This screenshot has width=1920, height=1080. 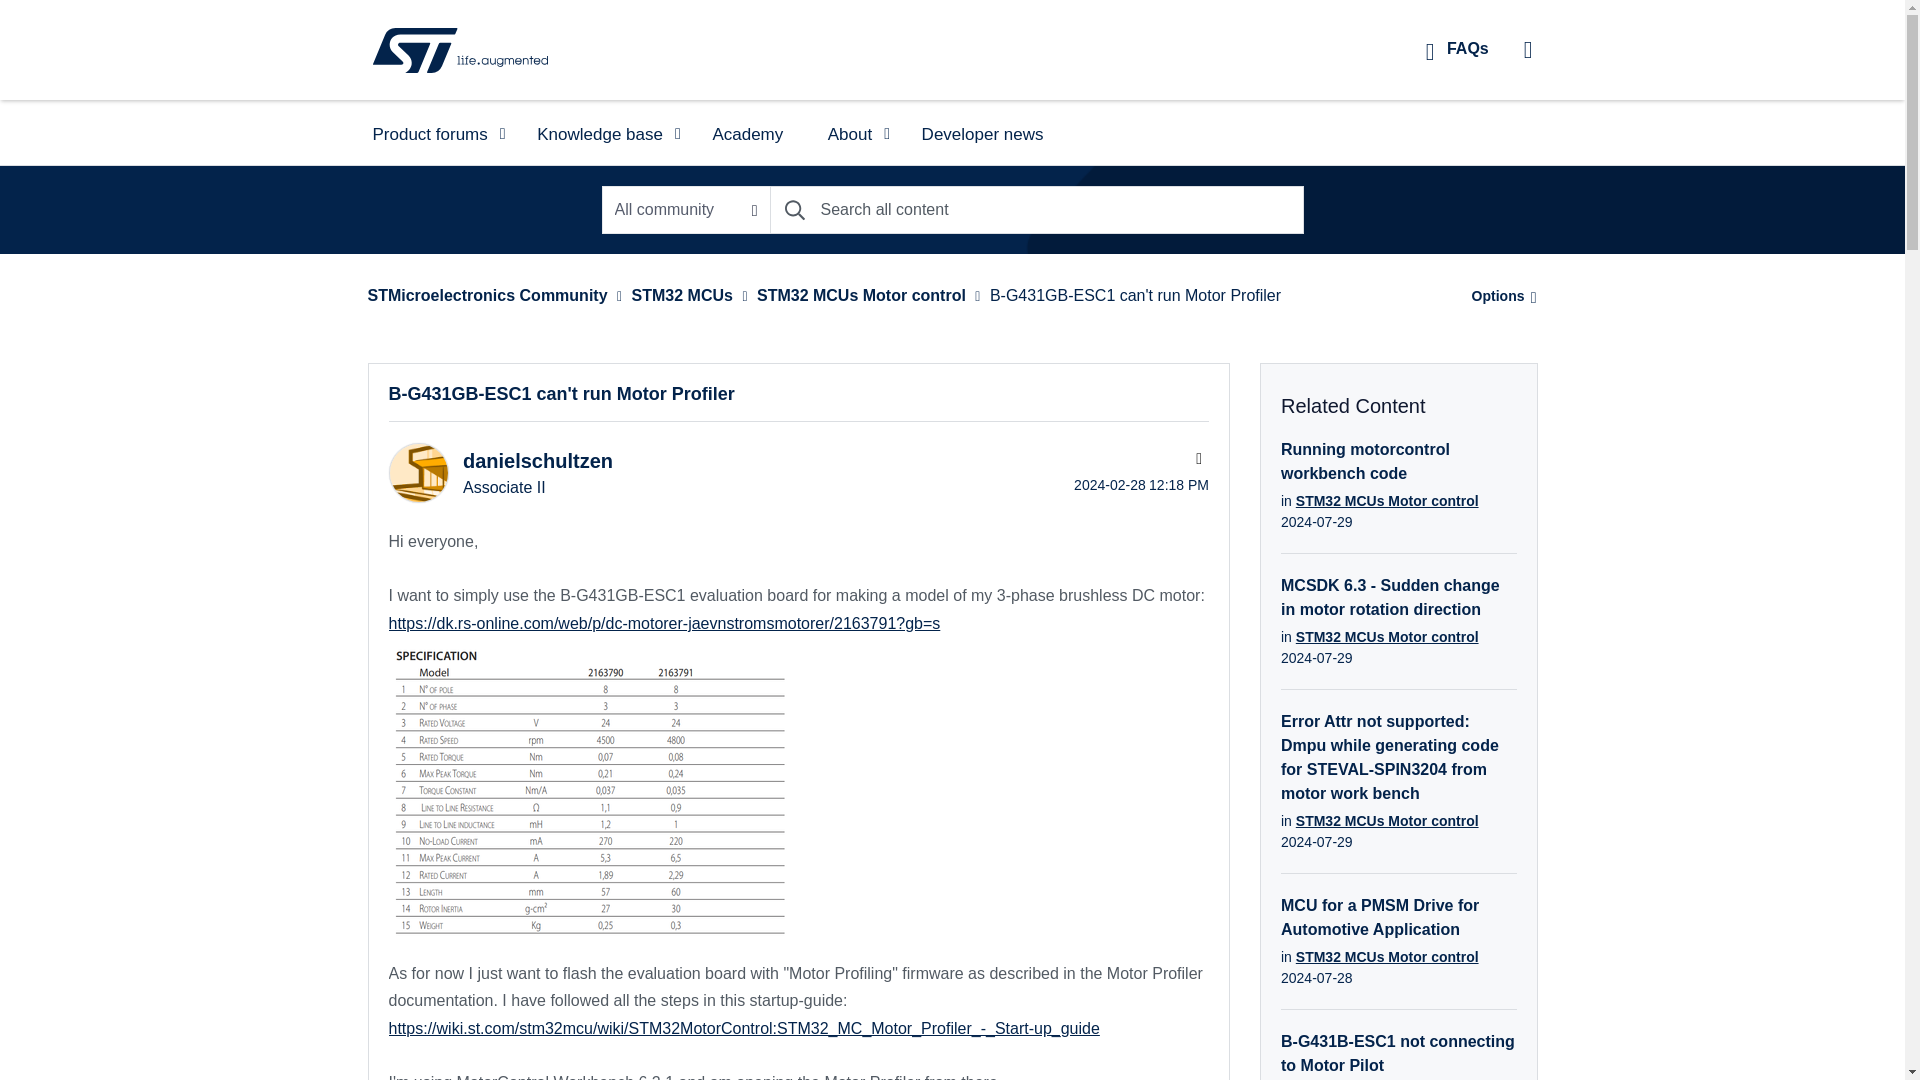 What do you see at coordinates (686, 210) in the screenshot?
I see `Search Granularity` at bounding box center [686, 210].